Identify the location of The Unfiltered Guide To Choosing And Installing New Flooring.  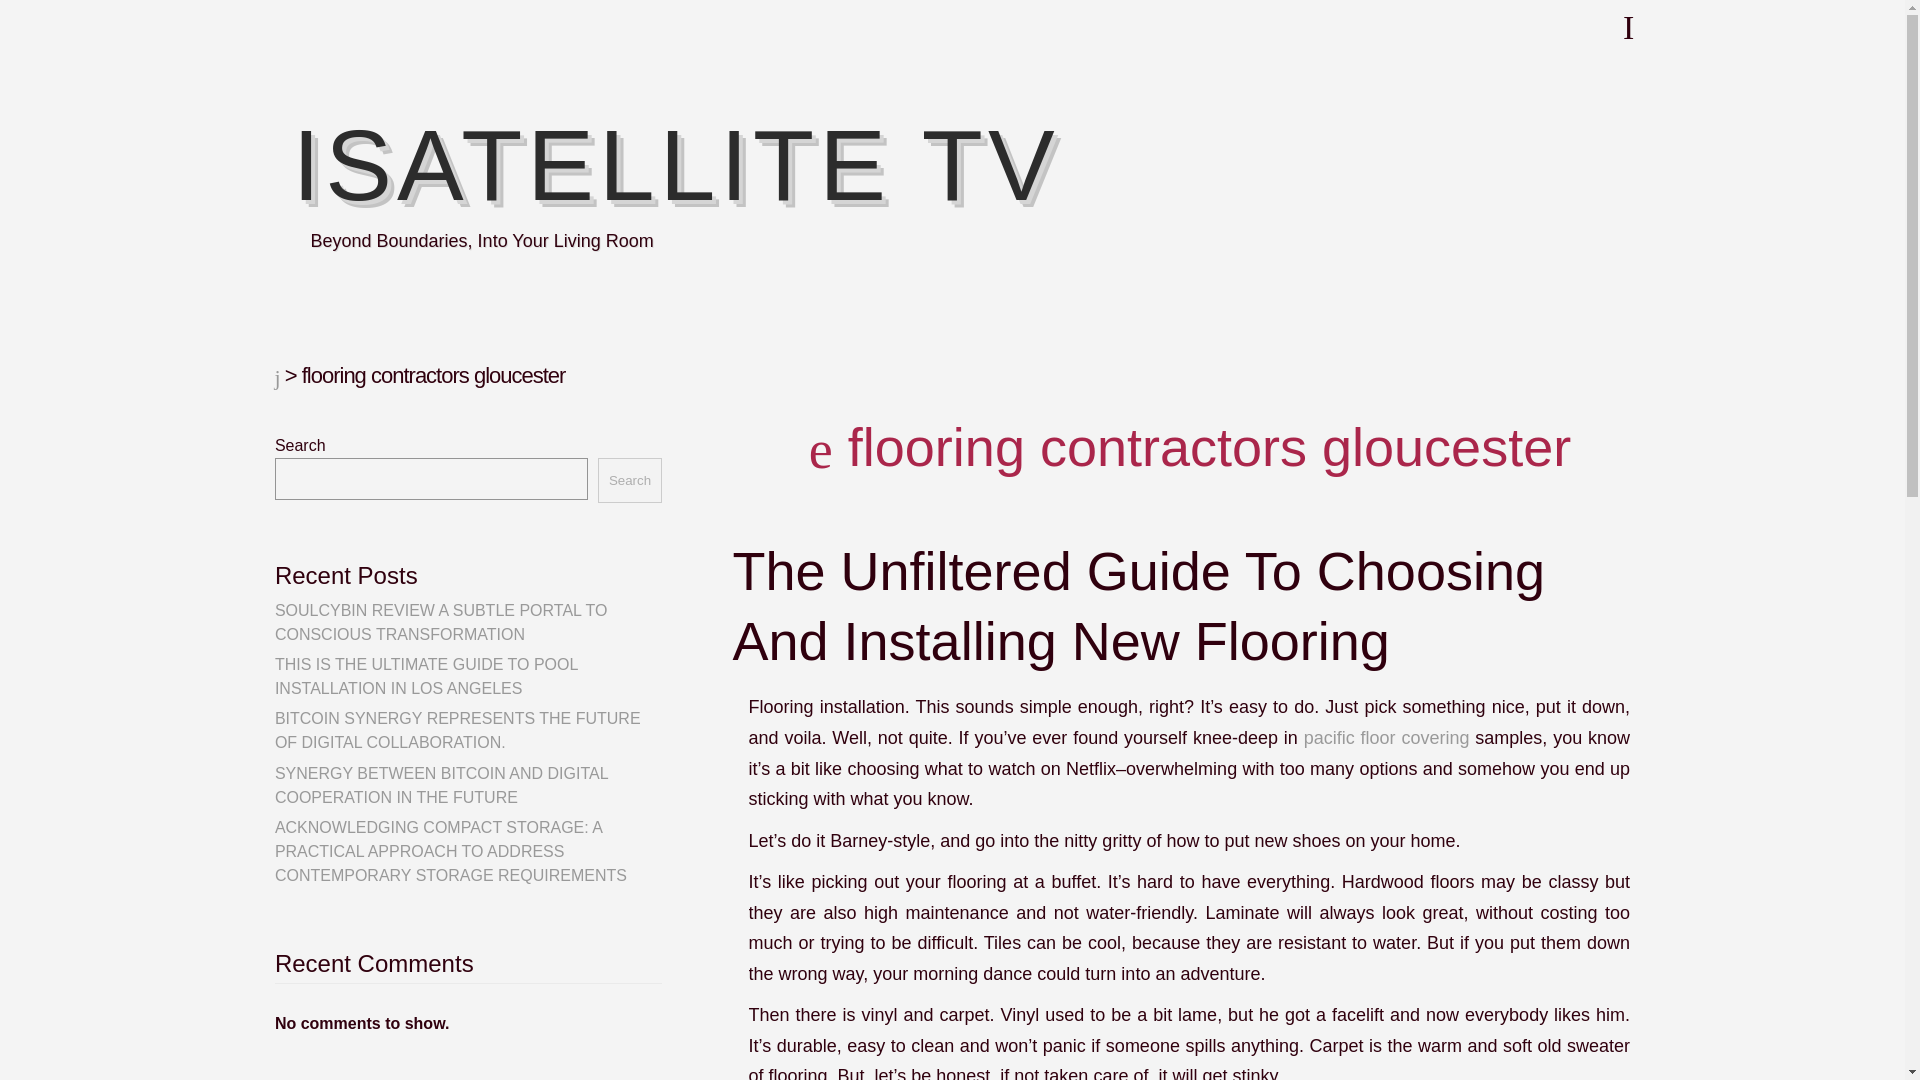
(1137, 606).